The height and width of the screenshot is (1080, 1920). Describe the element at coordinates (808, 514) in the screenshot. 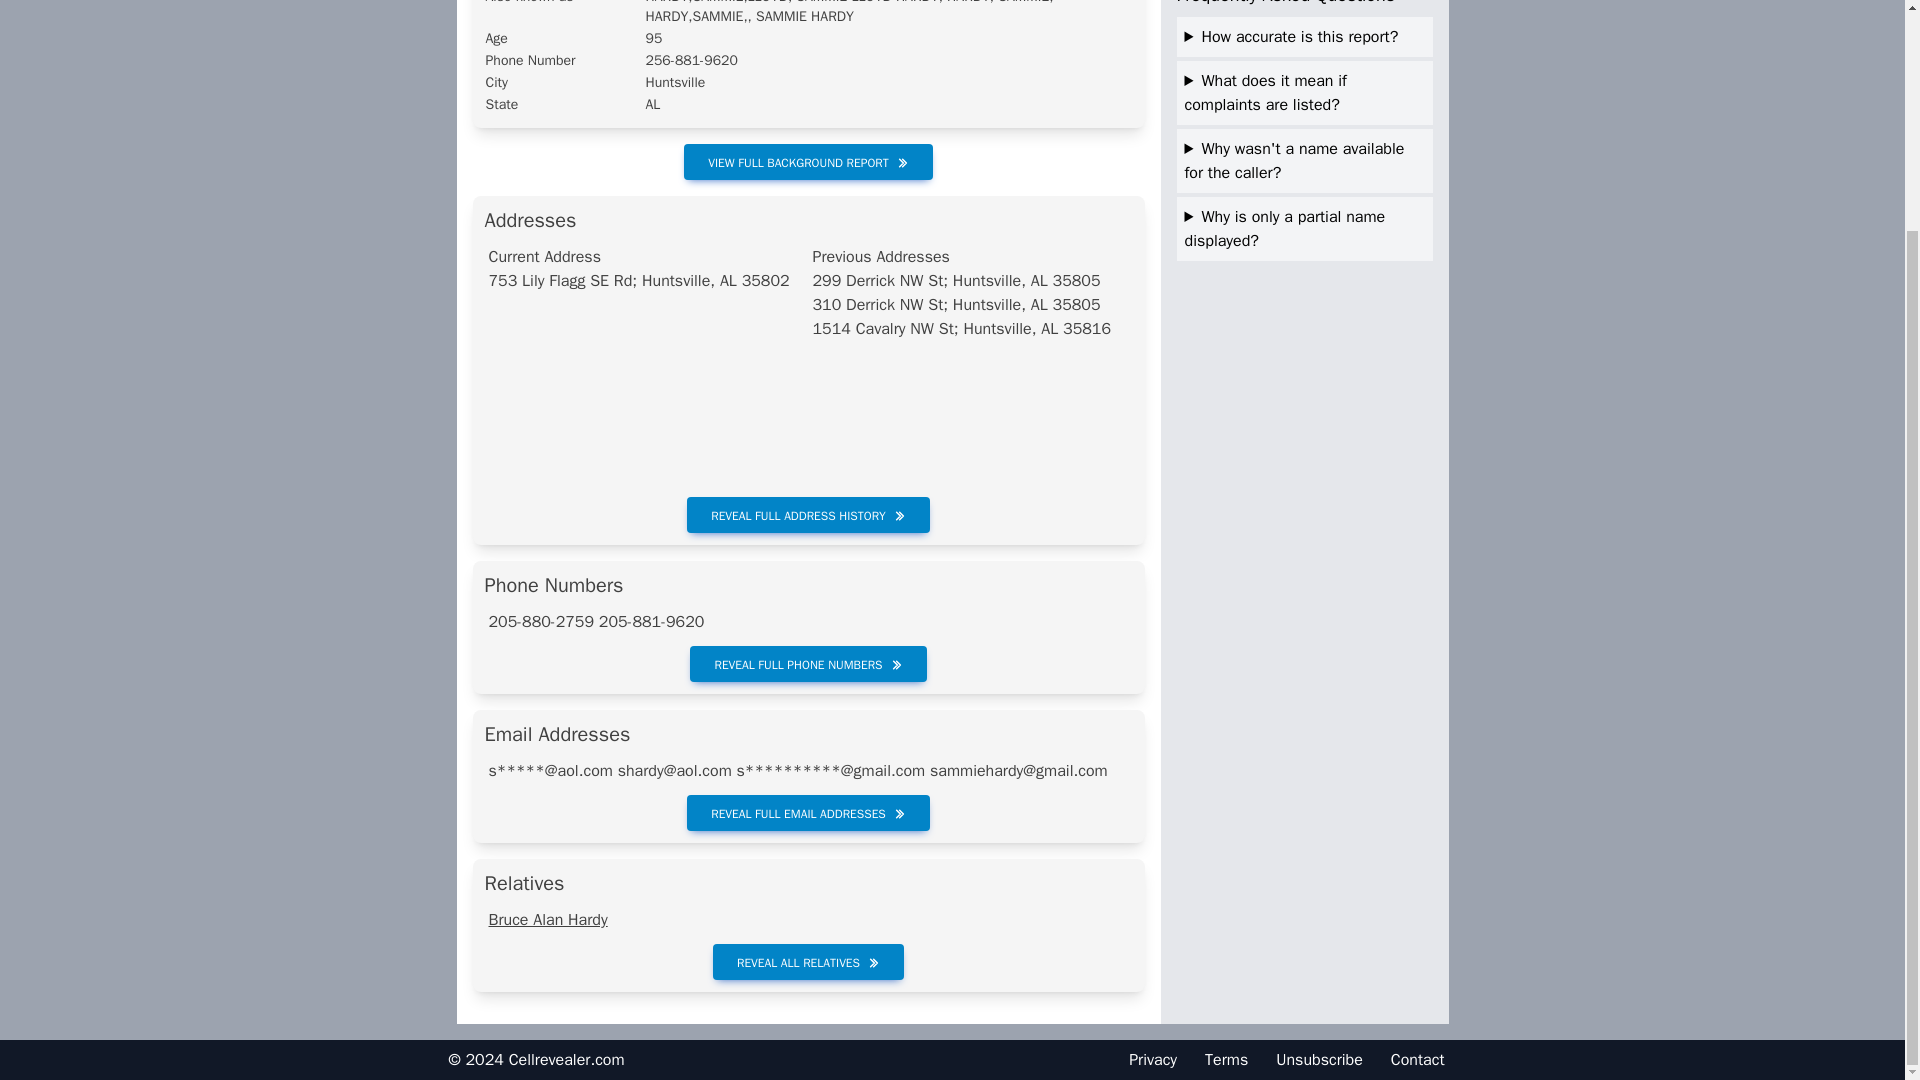

I see `REVEAL FULL ADDRESS HISTORY` at that location.